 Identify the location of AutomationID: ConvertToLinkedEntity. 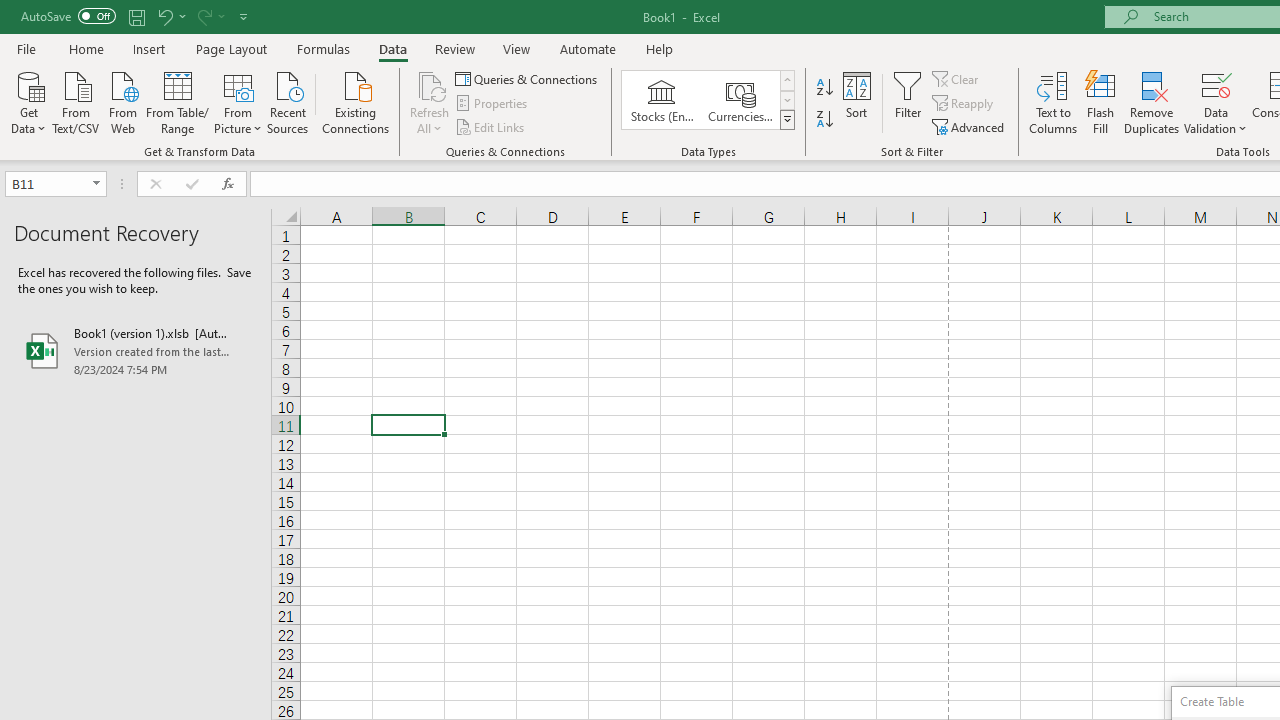
(708, 100).